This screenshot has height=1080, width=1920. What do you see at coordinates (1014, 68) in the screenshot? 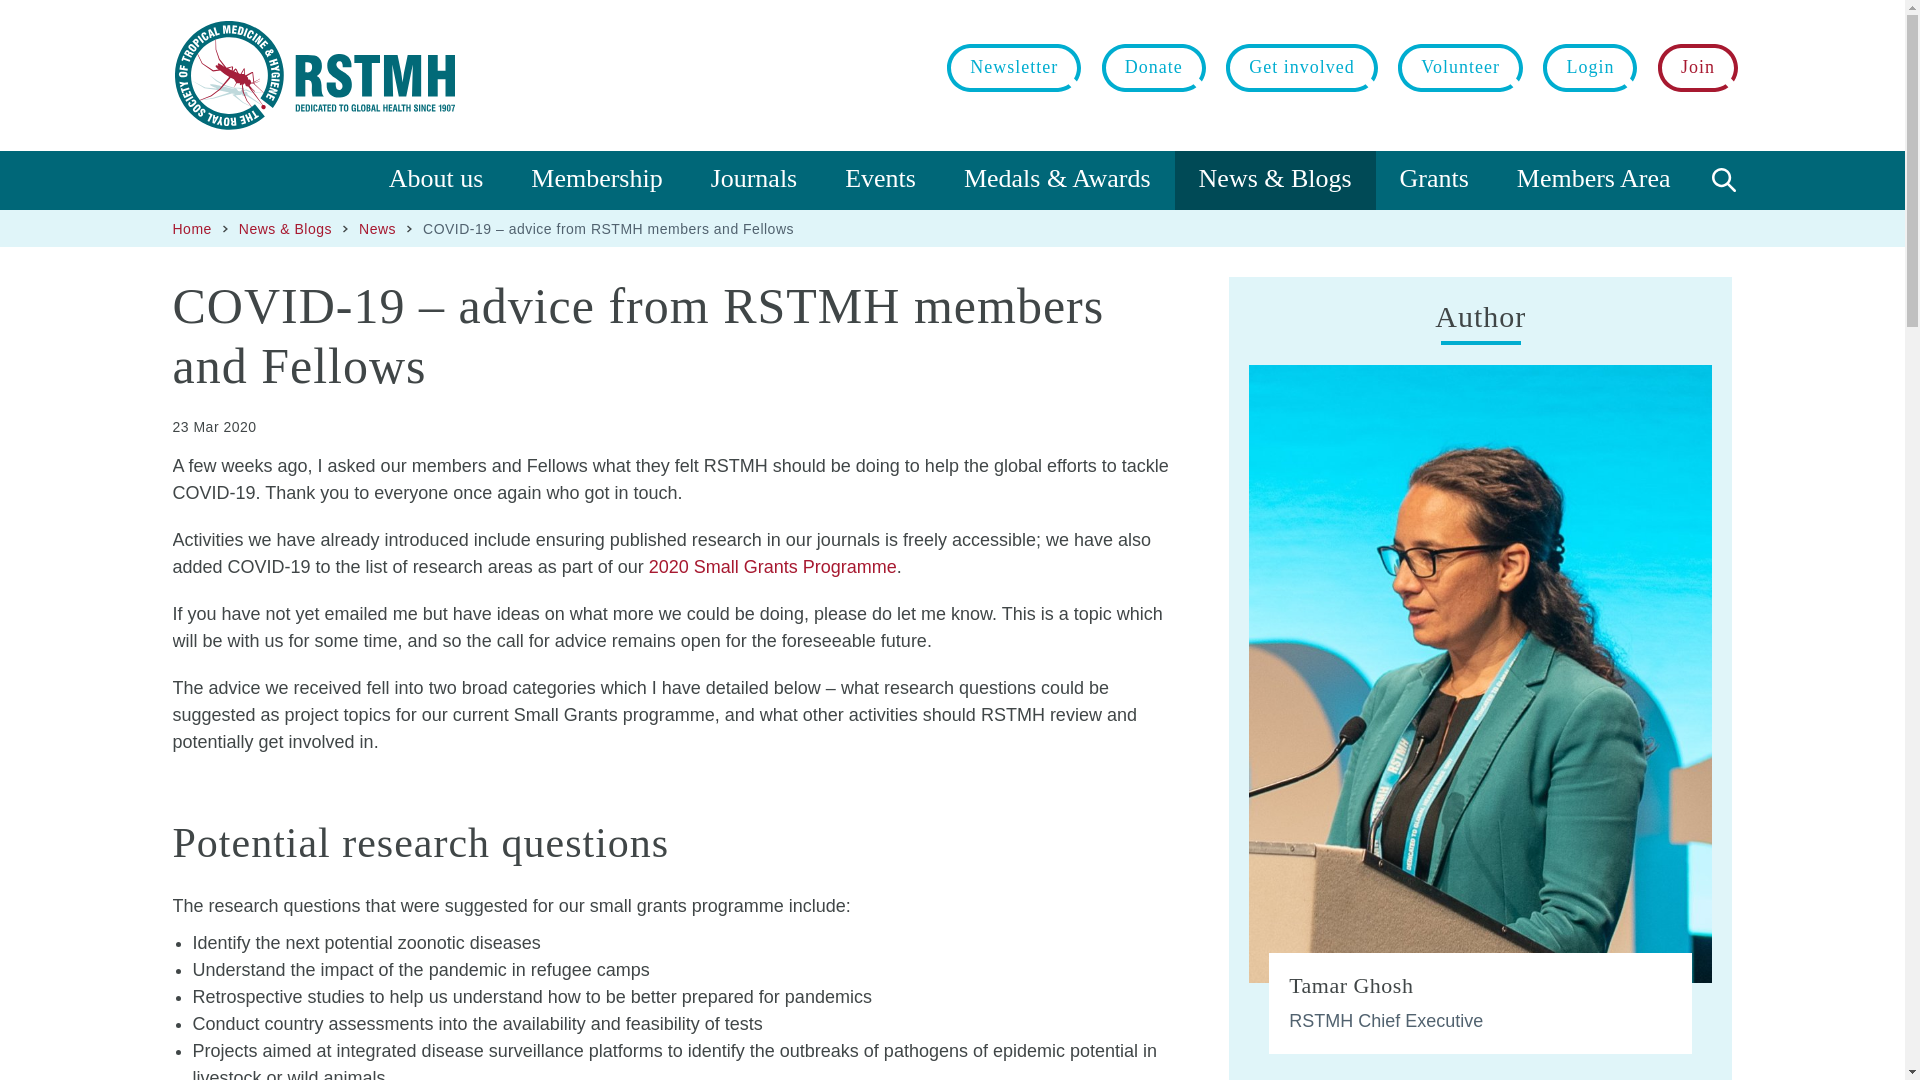
I see `Newsletter` at bounding box center [1014, 68].